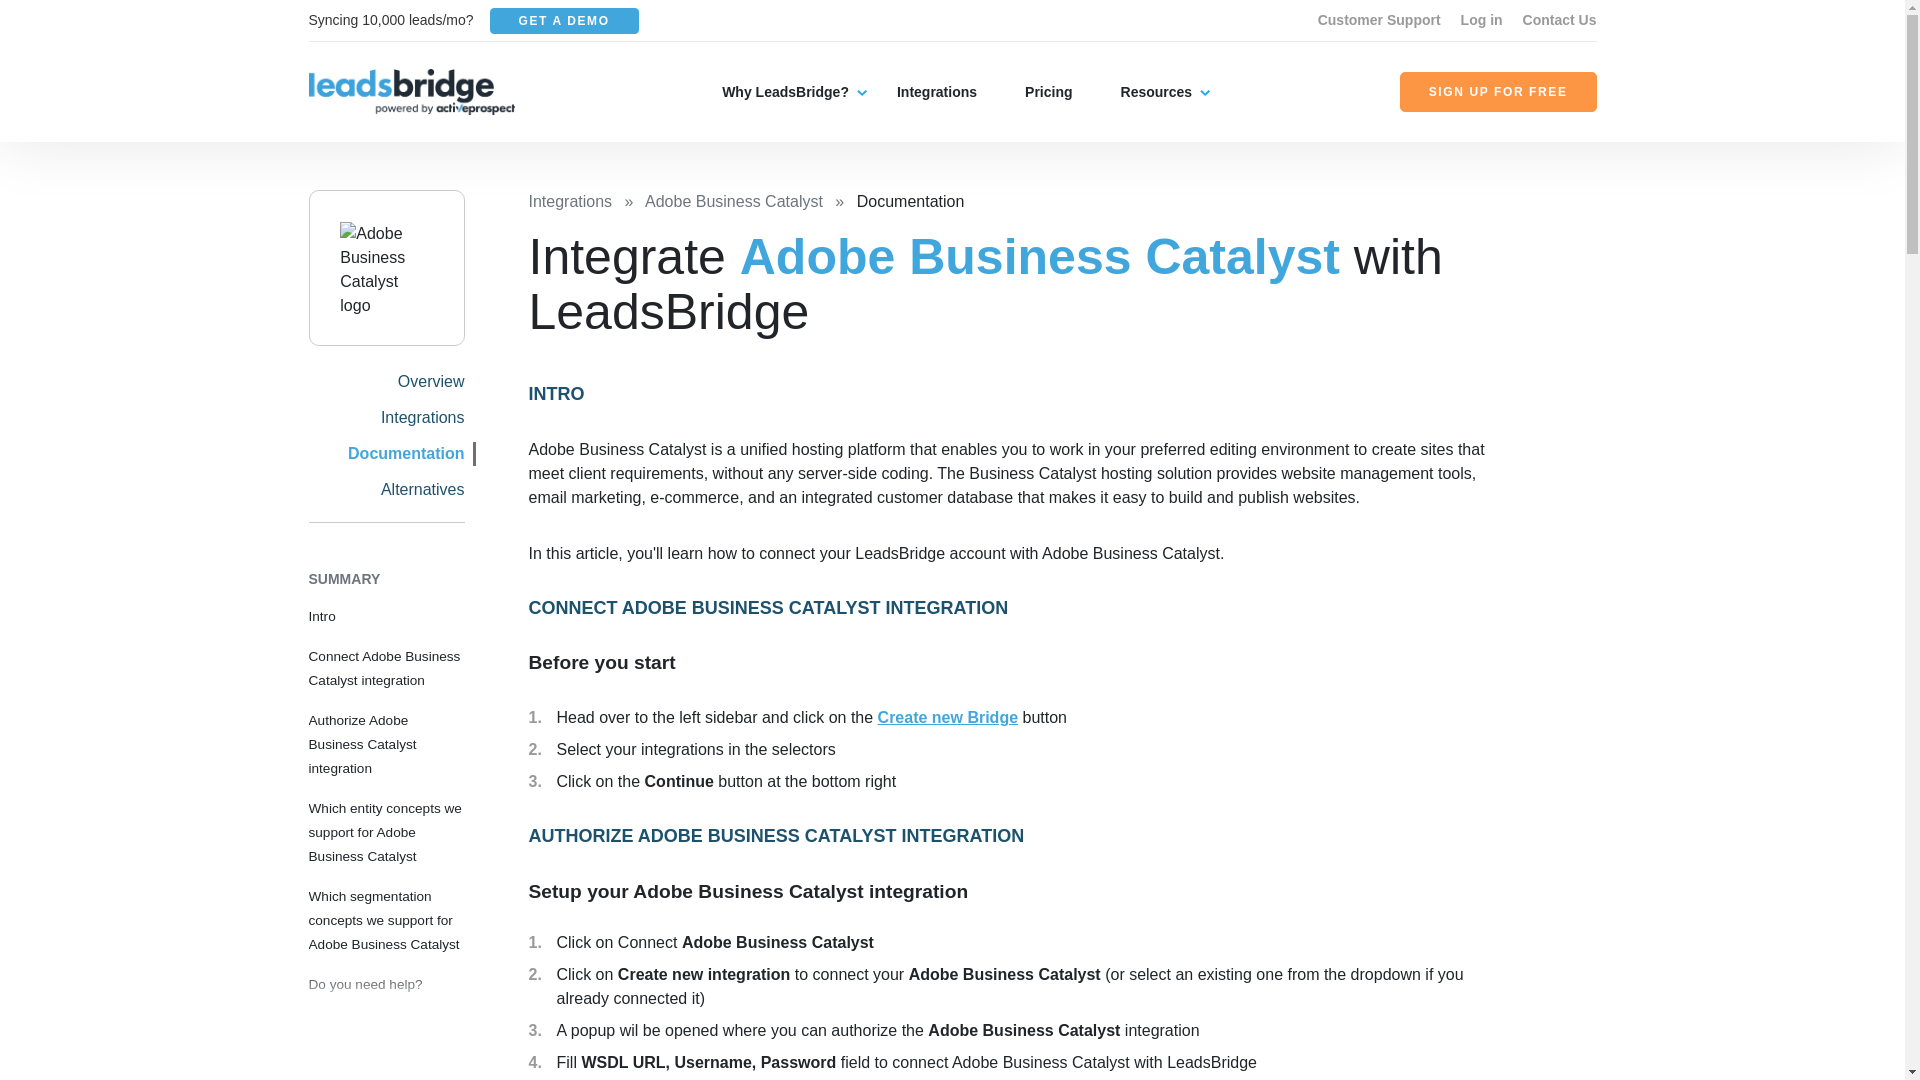  Describe the element at coordinates (422, 417) in the screenshot. I see `Integrations` at that location.